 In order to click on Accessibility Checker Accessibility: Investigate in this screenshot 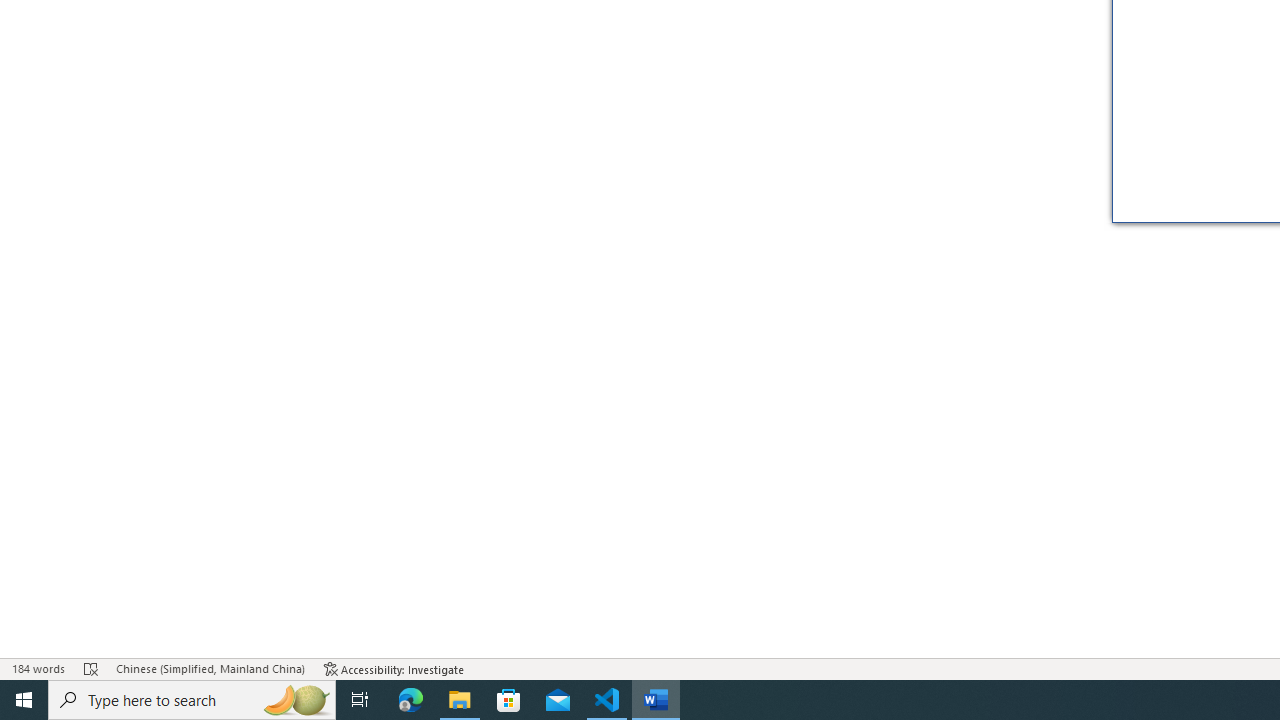, I will do `click(394, 668)`.